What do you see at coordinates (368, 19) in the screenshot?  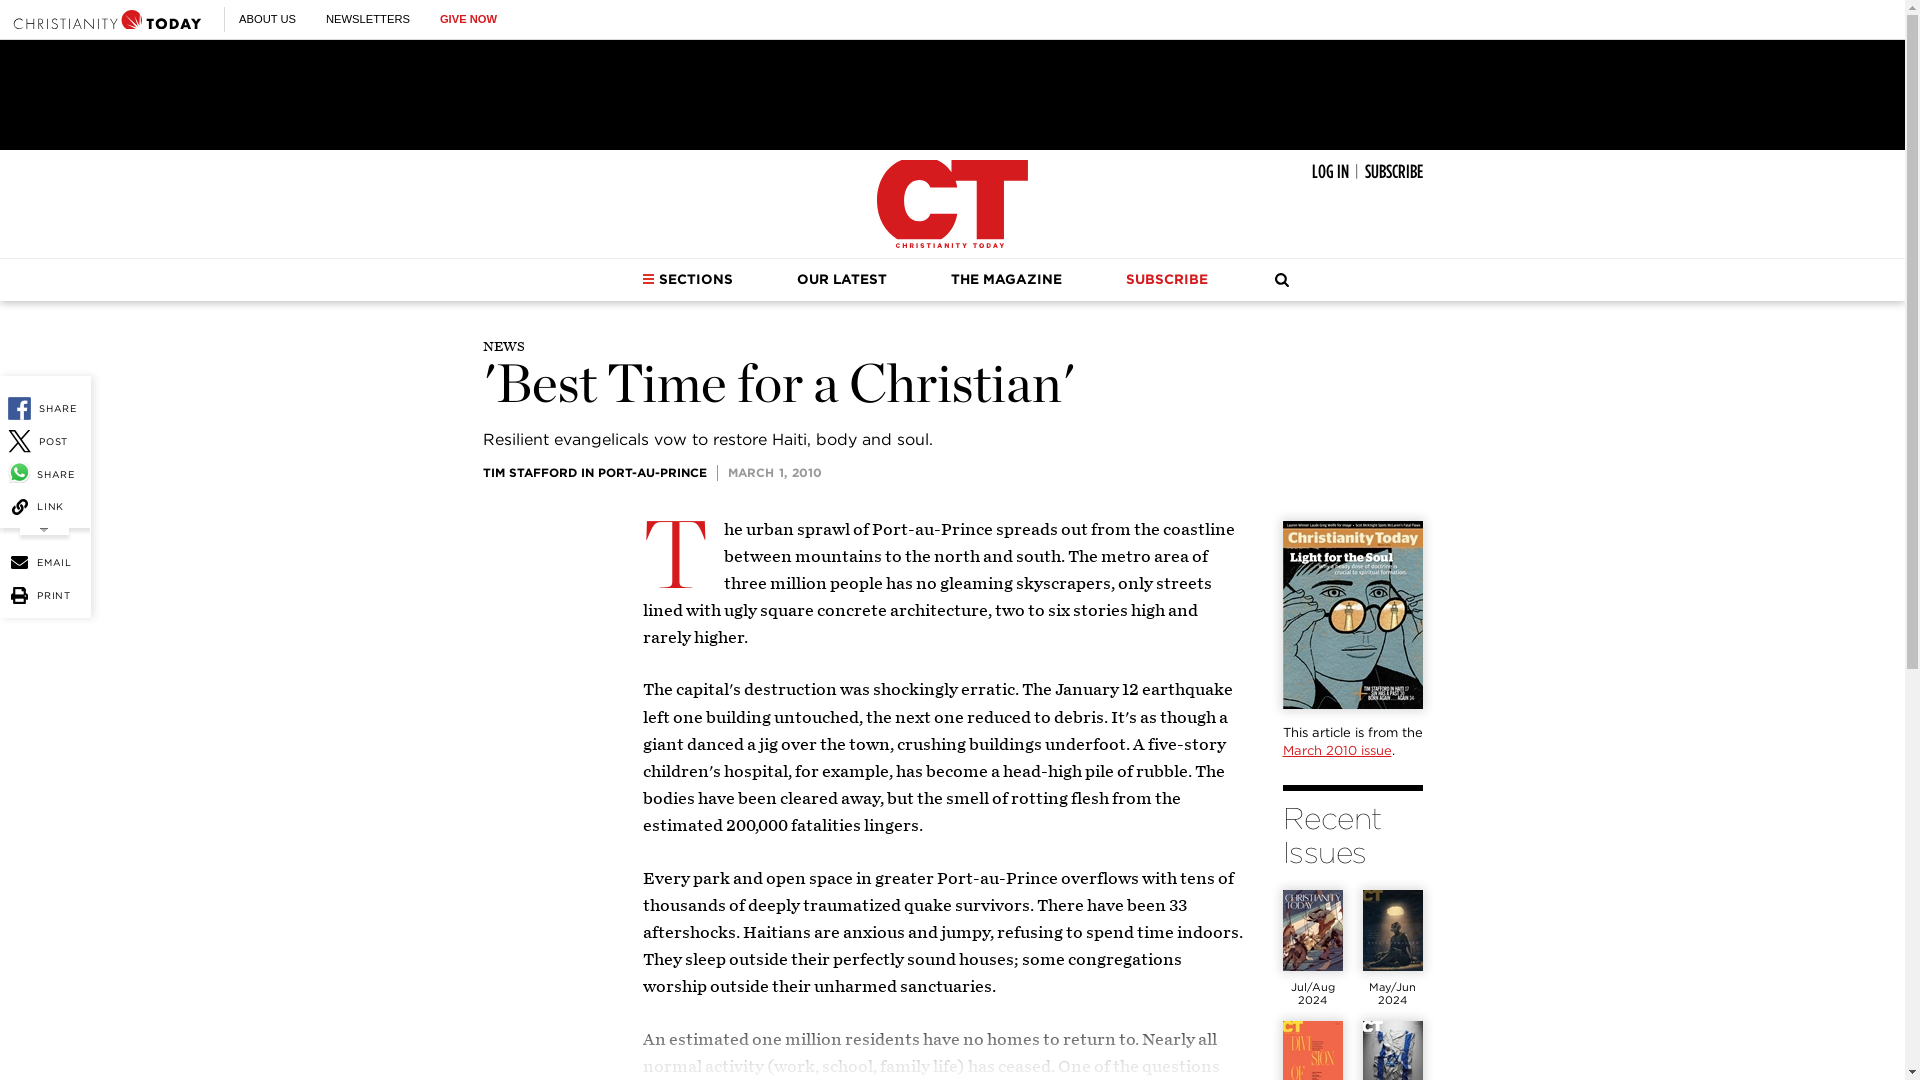 I see `NEWSLETTERS` at bounding box center [368, 19].